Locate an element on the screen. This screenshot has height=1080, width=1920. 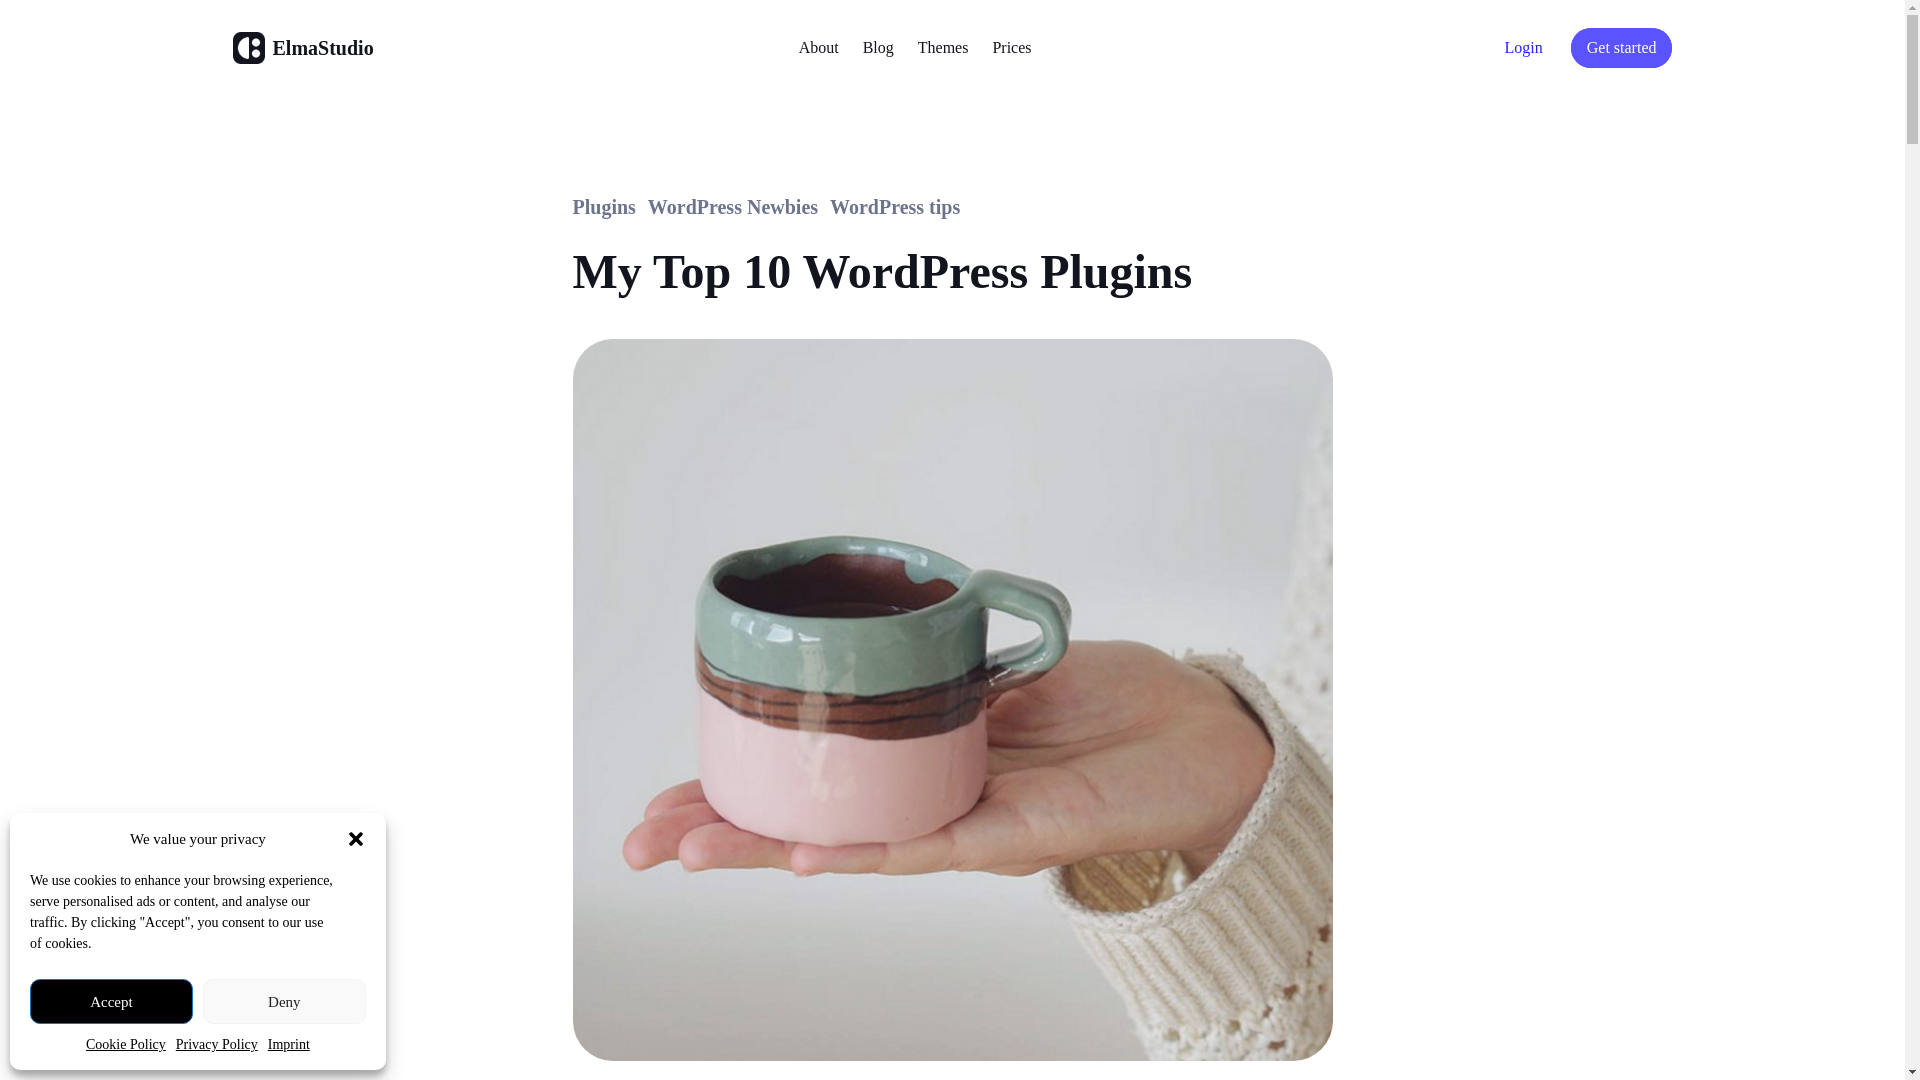
Login is located at coordinates (1524, 48).